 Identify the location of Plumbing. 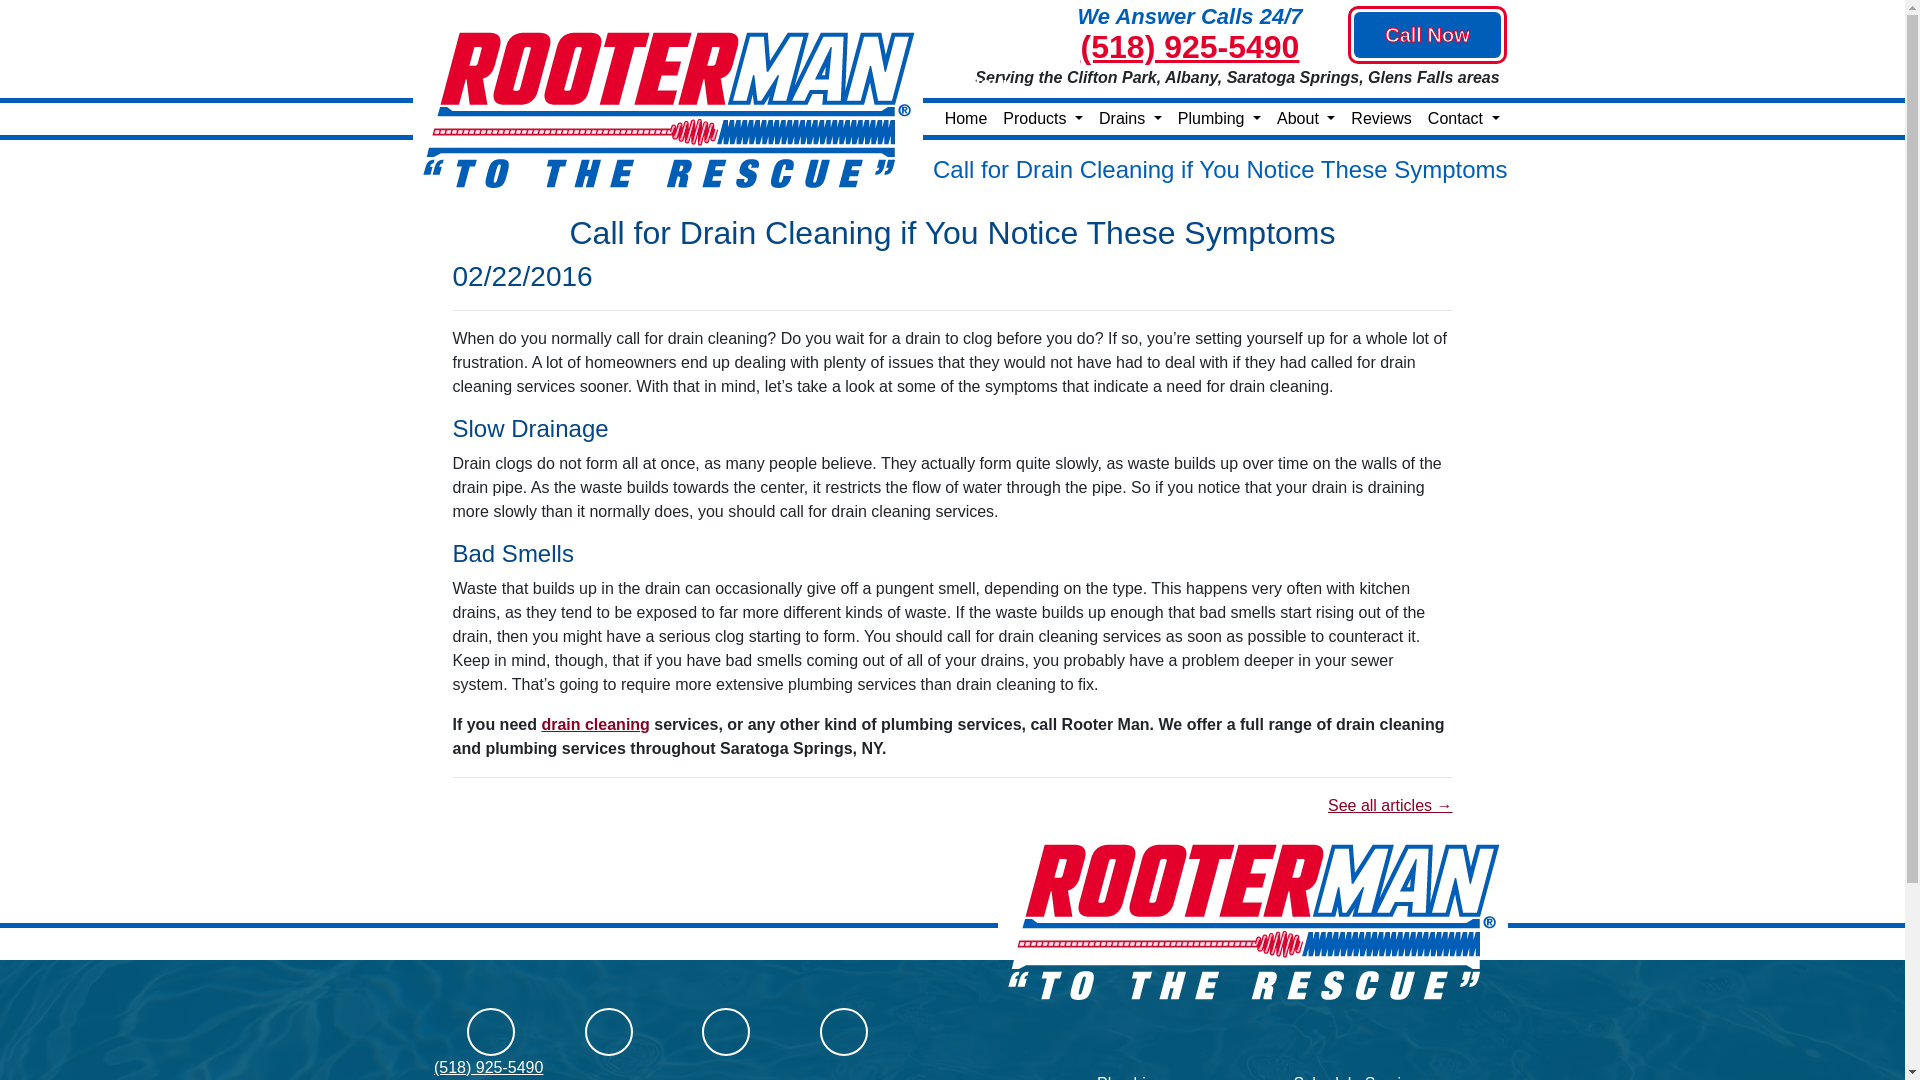
(1219, 118).